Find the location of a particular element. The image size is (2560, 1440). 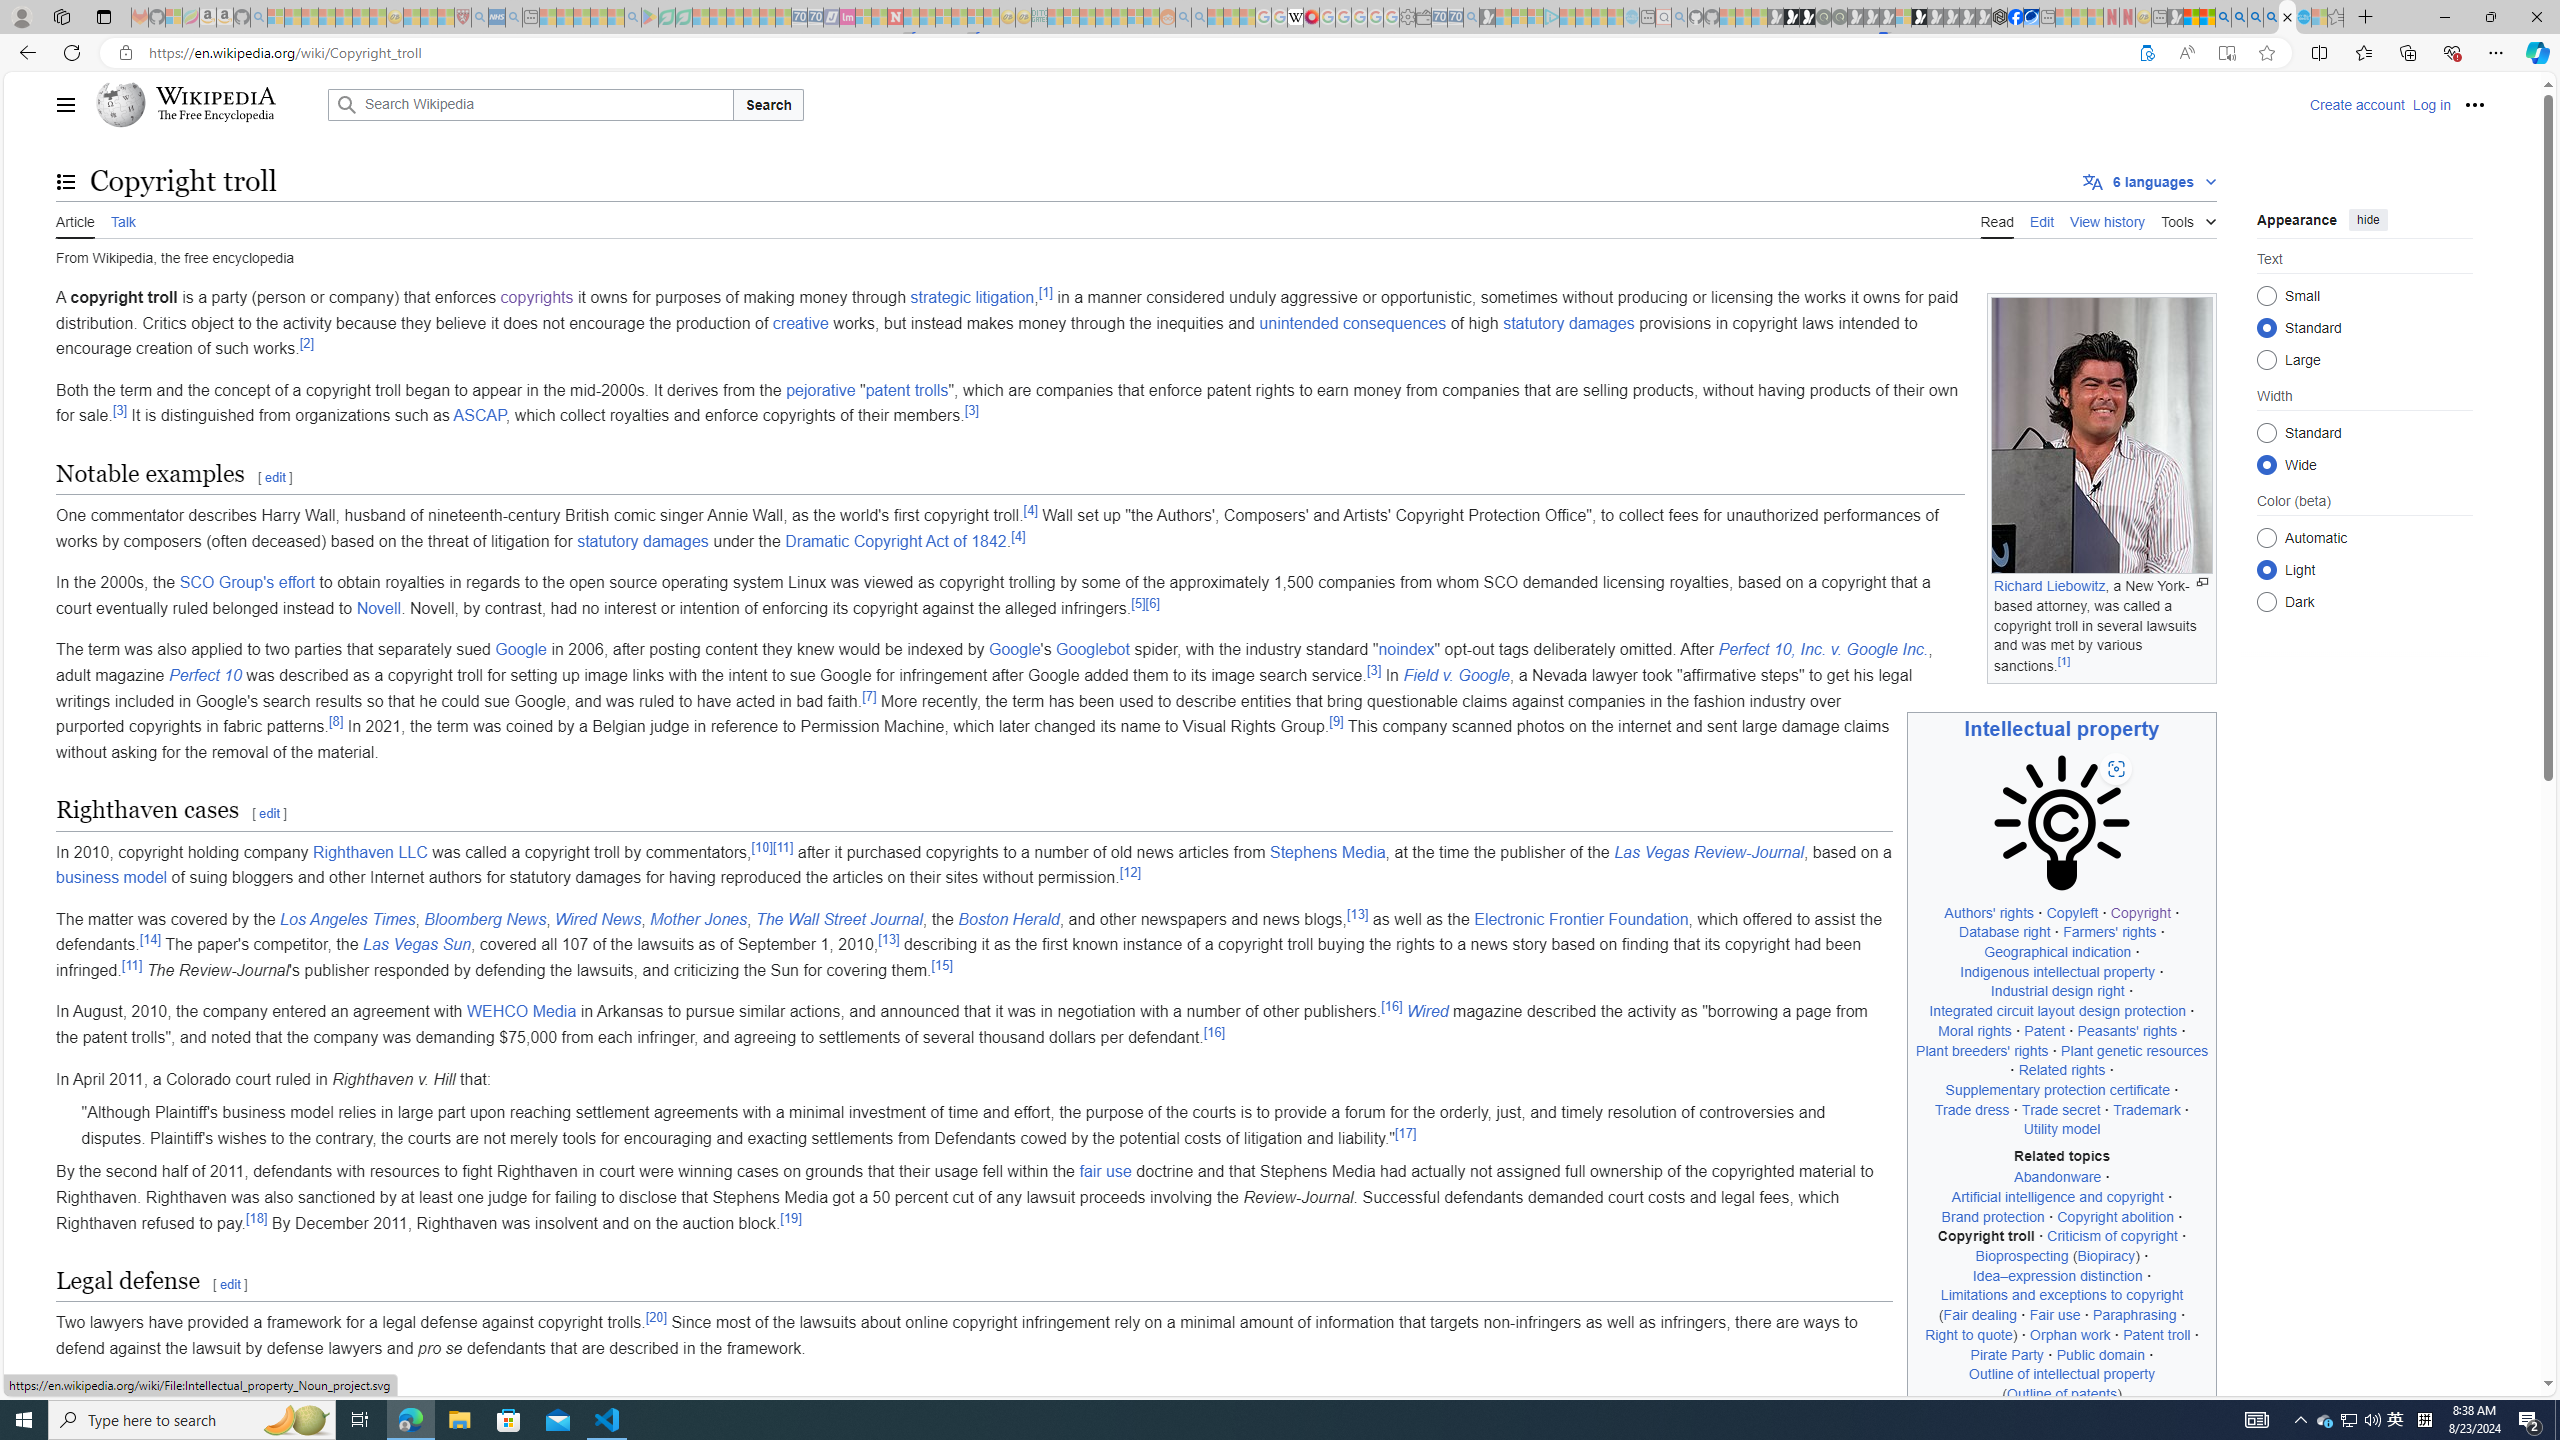

[16] is located at coordinates (1214, 1031).